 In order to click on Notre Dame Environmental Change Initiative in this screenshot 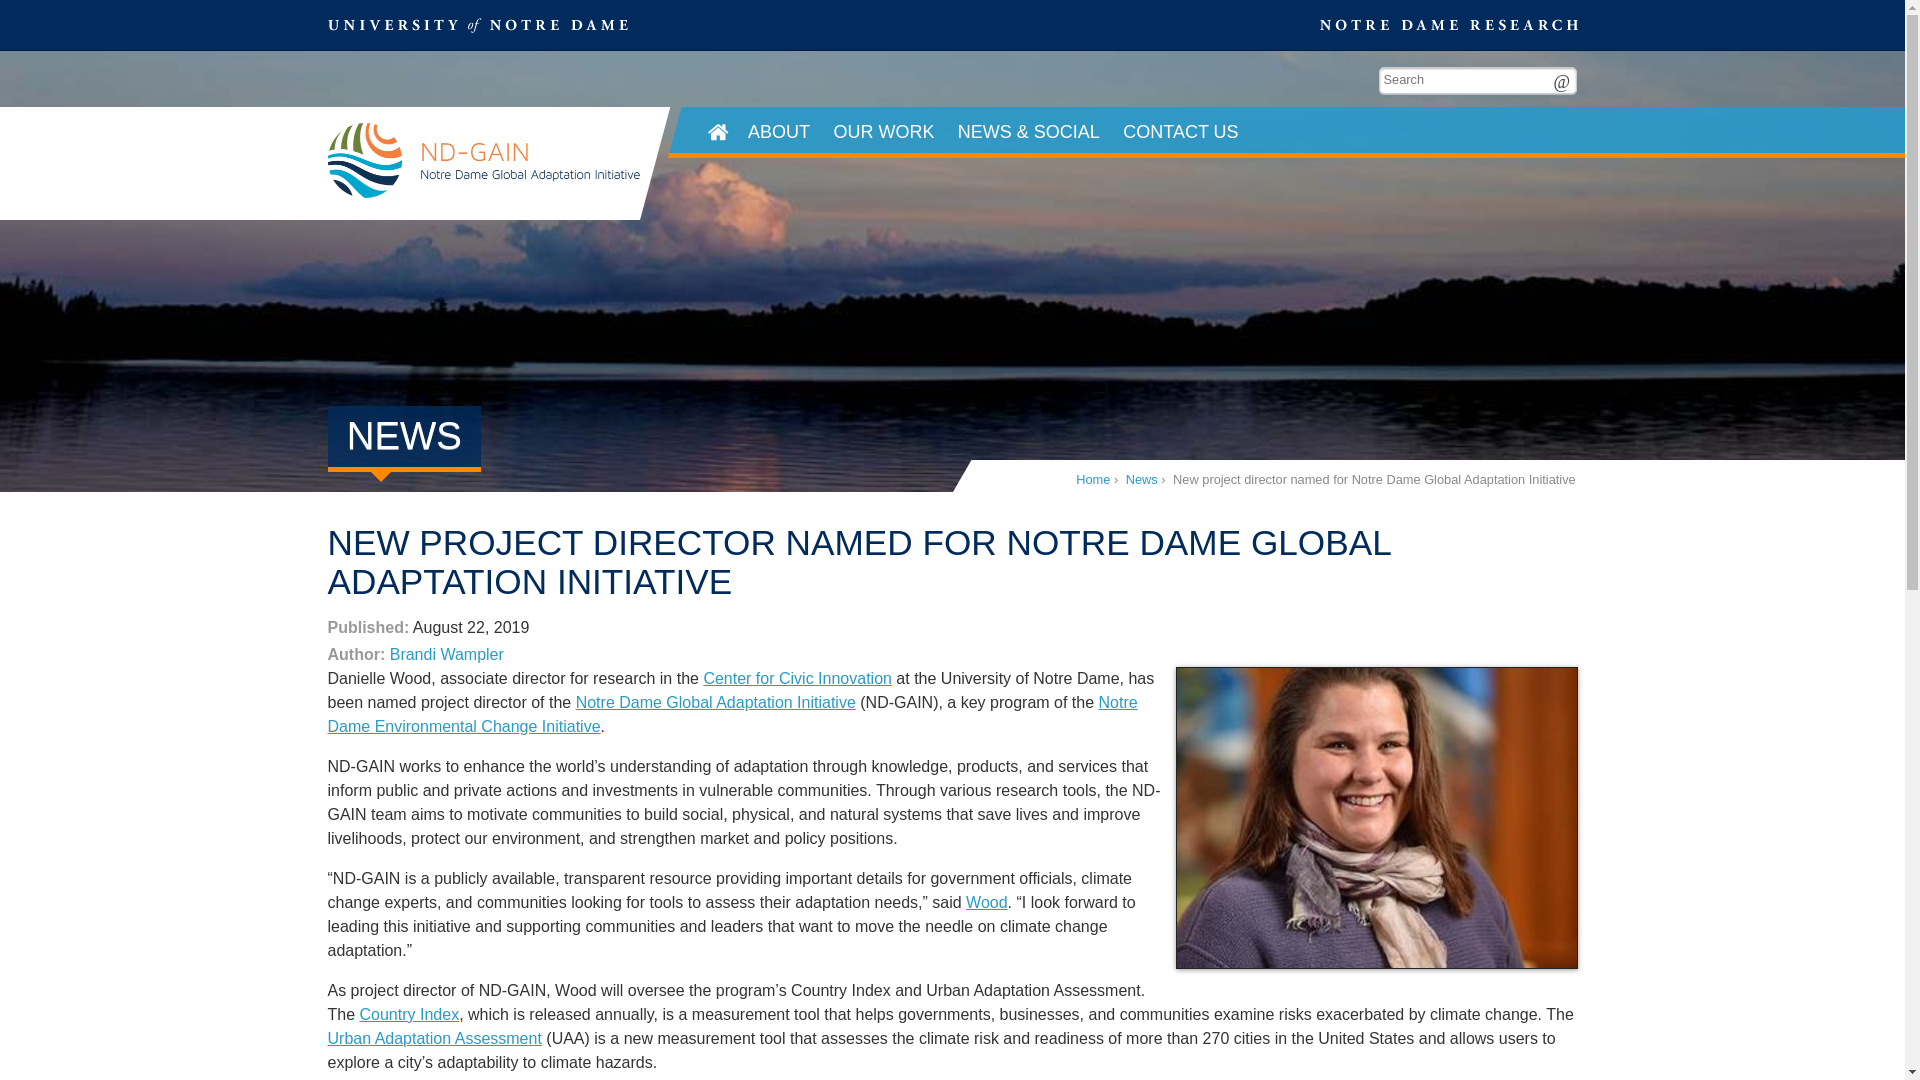, I will do `click(733, 714)`.